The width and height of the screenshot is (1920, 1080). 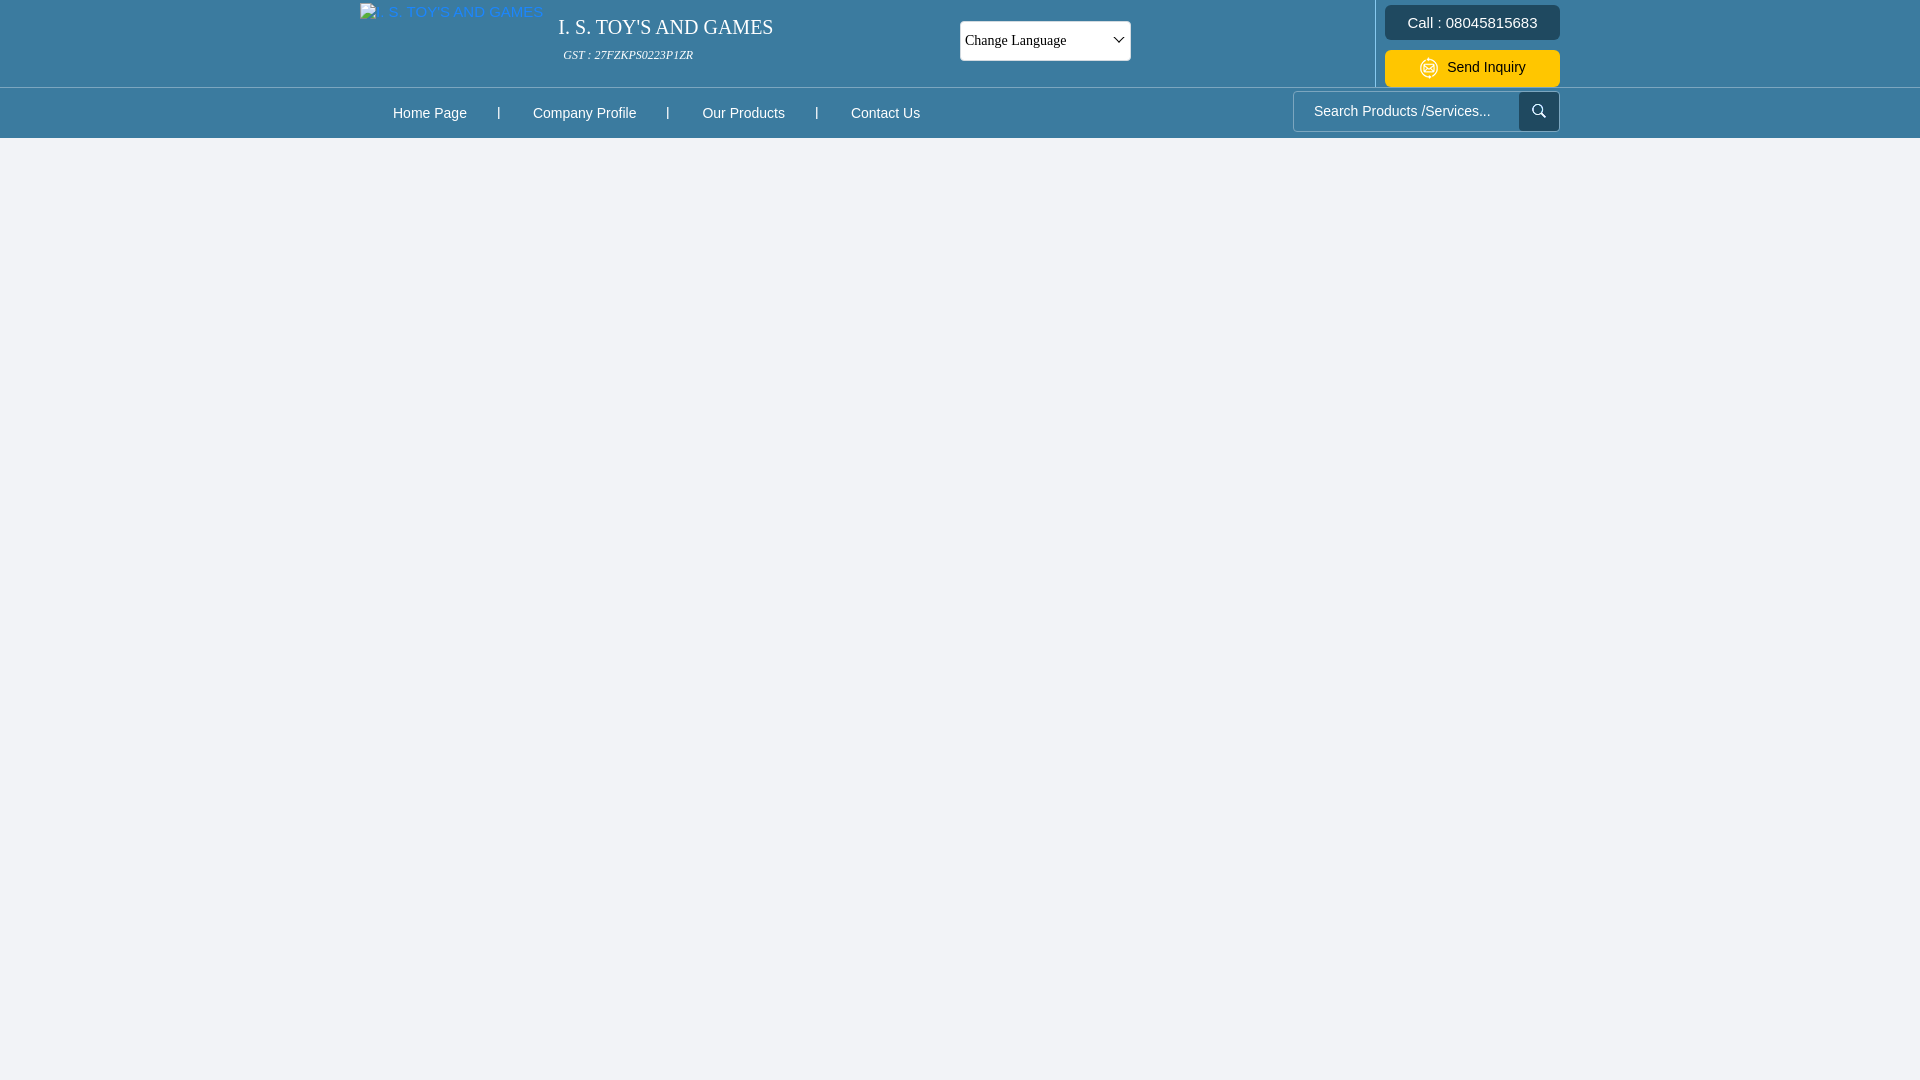 I want to click on Contact Us, so click(x=884, y=112).